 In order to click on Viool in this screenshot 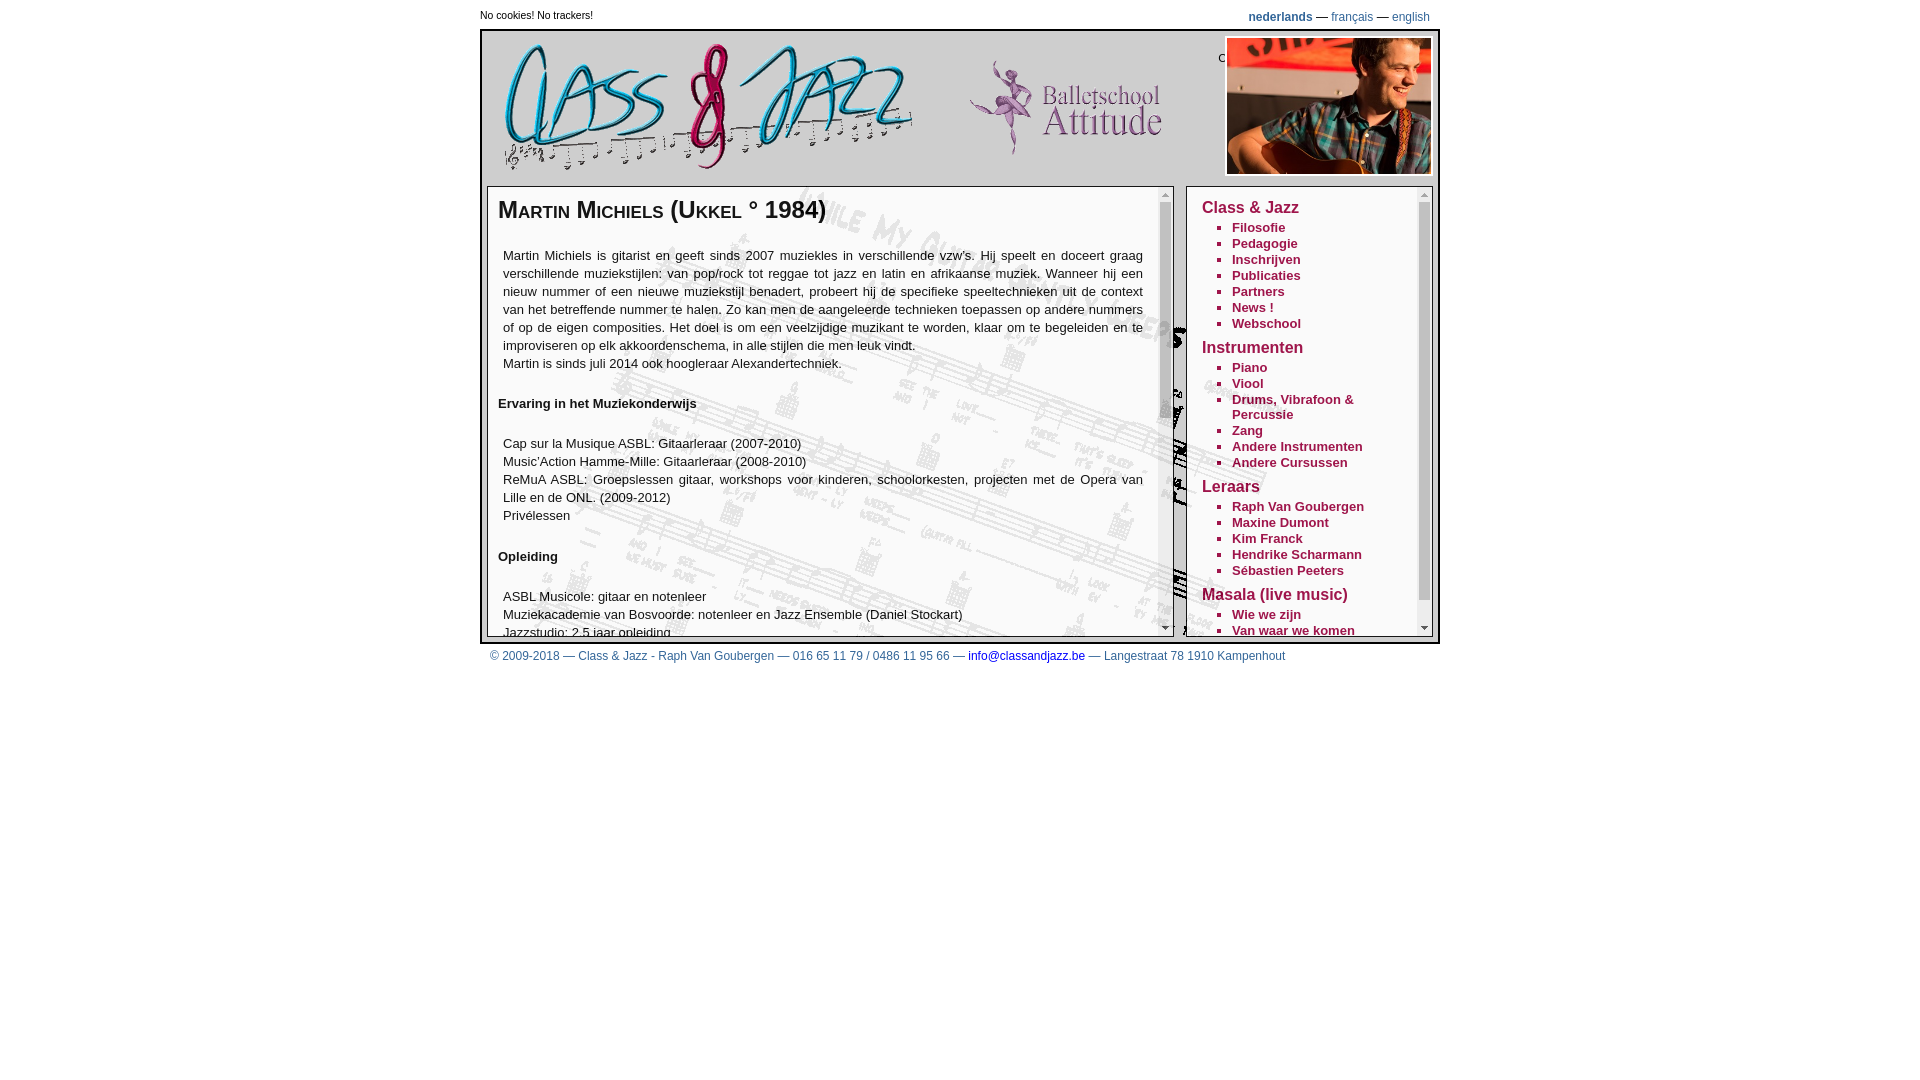, I will do `click(1248, 384)`.